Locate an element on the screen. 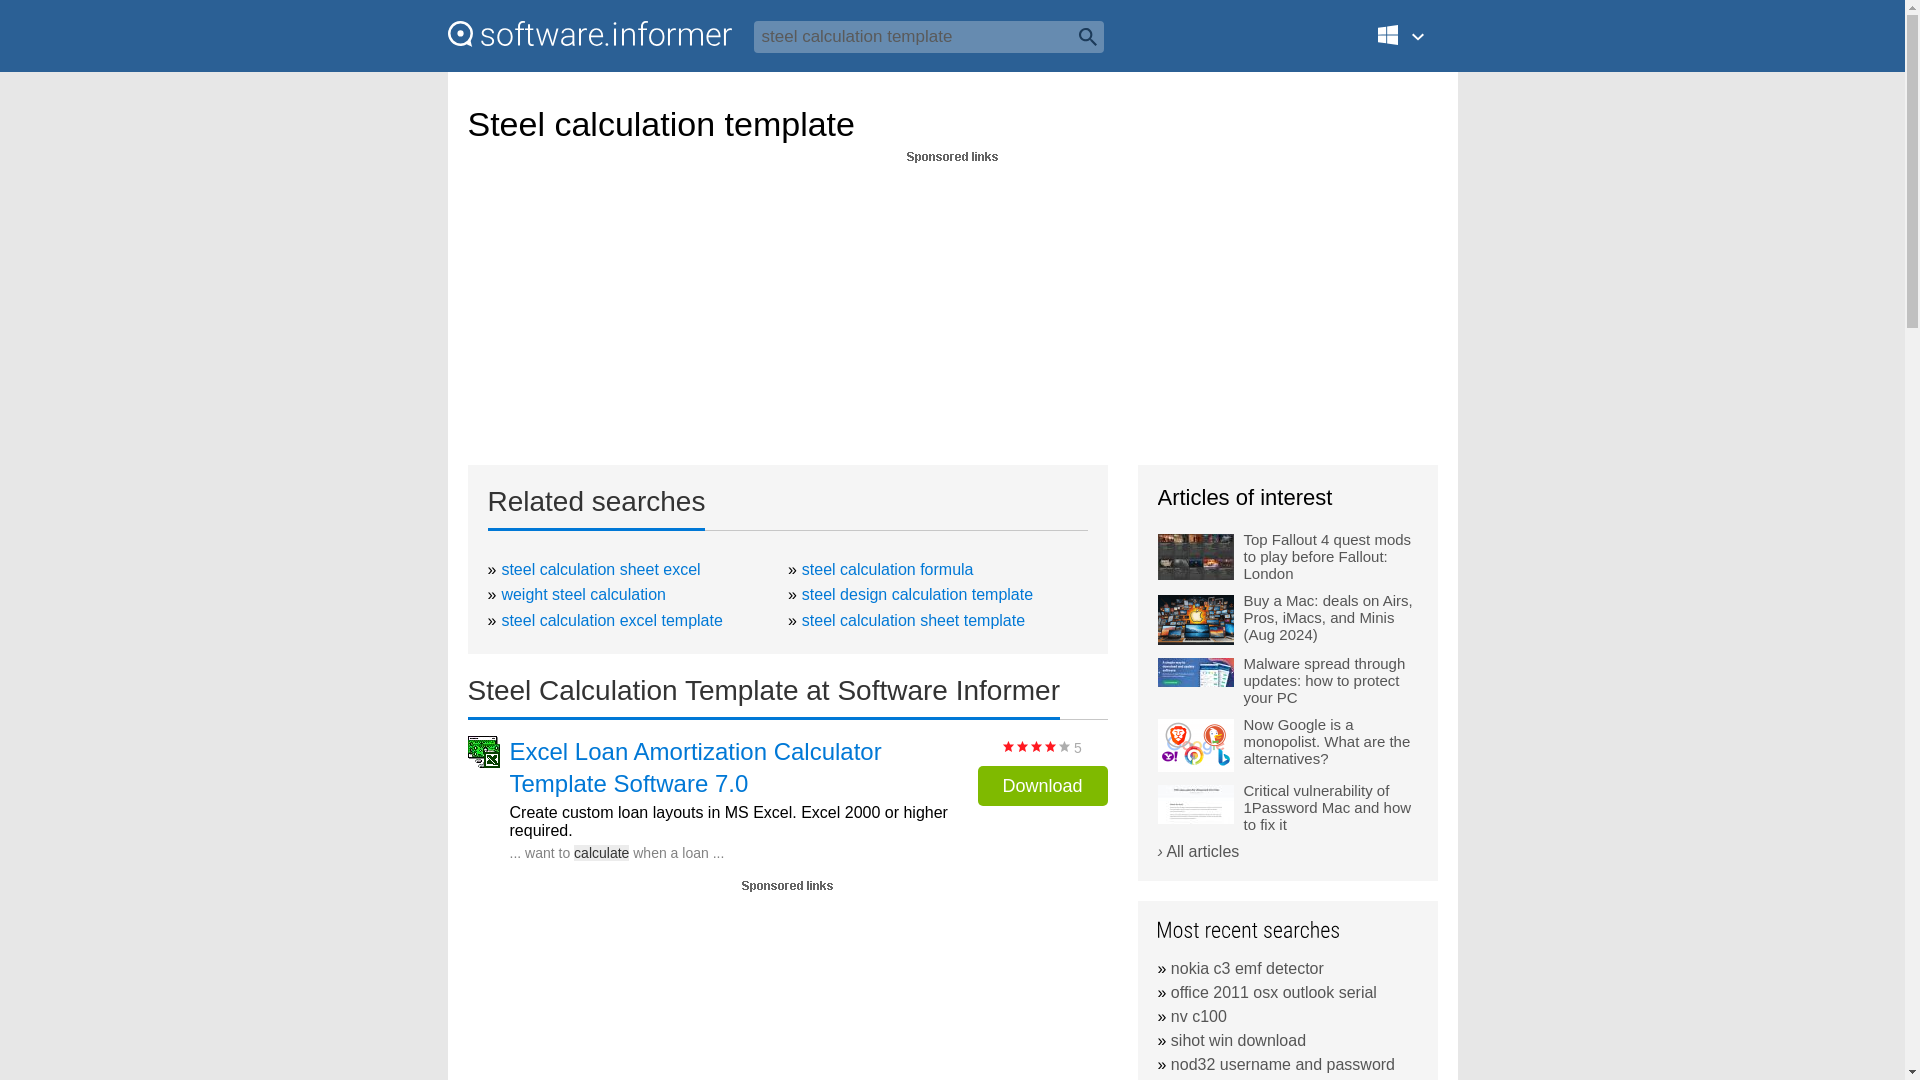 This screenshot has width=1920, height=1080. Excel Loan Amortization Calculator Template Software 7.0 is located at coordinates (730, 768).